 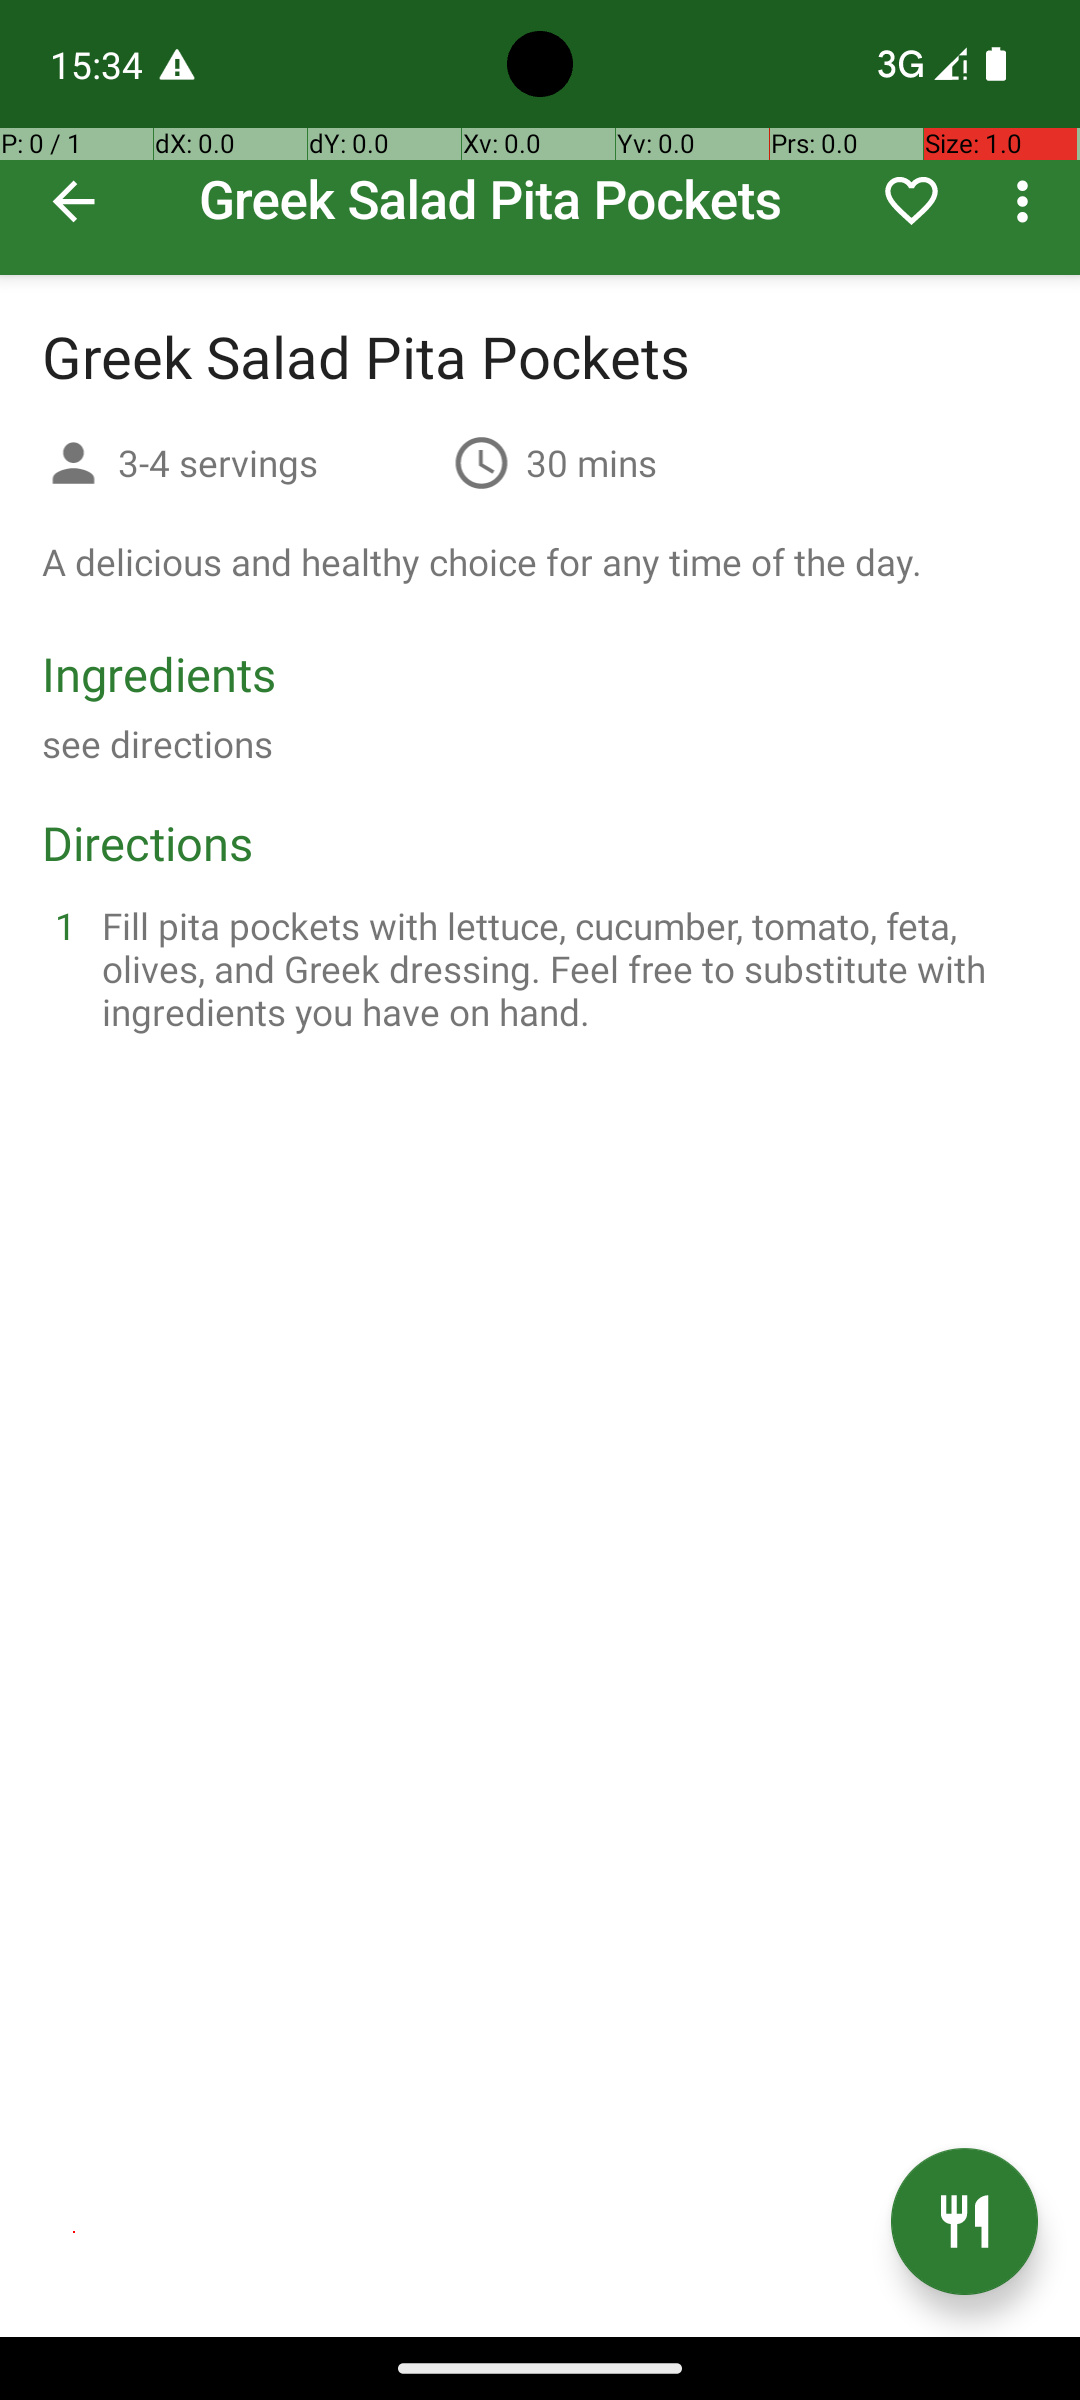 What do you see at coordinates (278, 462) in the screenshot?
I see `3-4 servings` at bounding box center [278, 462].